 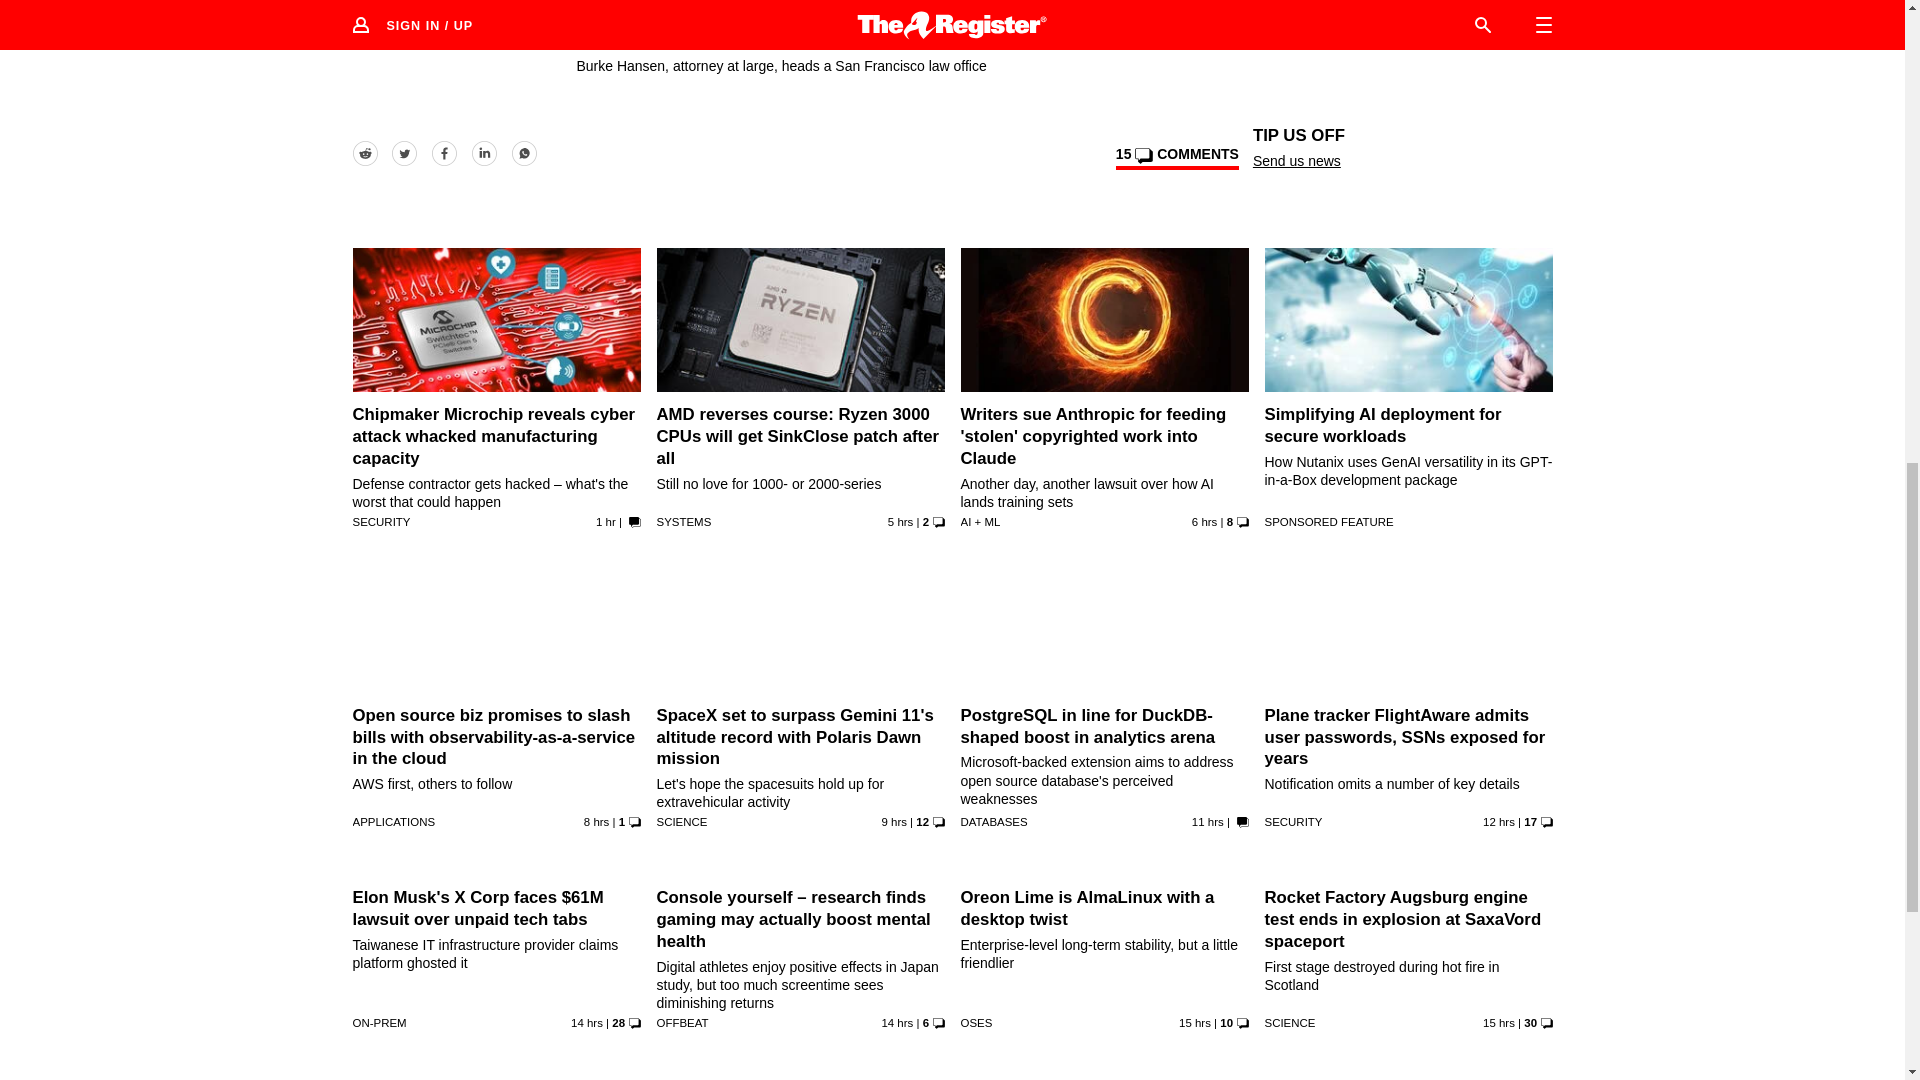 I want to click on 20 Aug 2024 14:30, so click(x=1498, y=822).